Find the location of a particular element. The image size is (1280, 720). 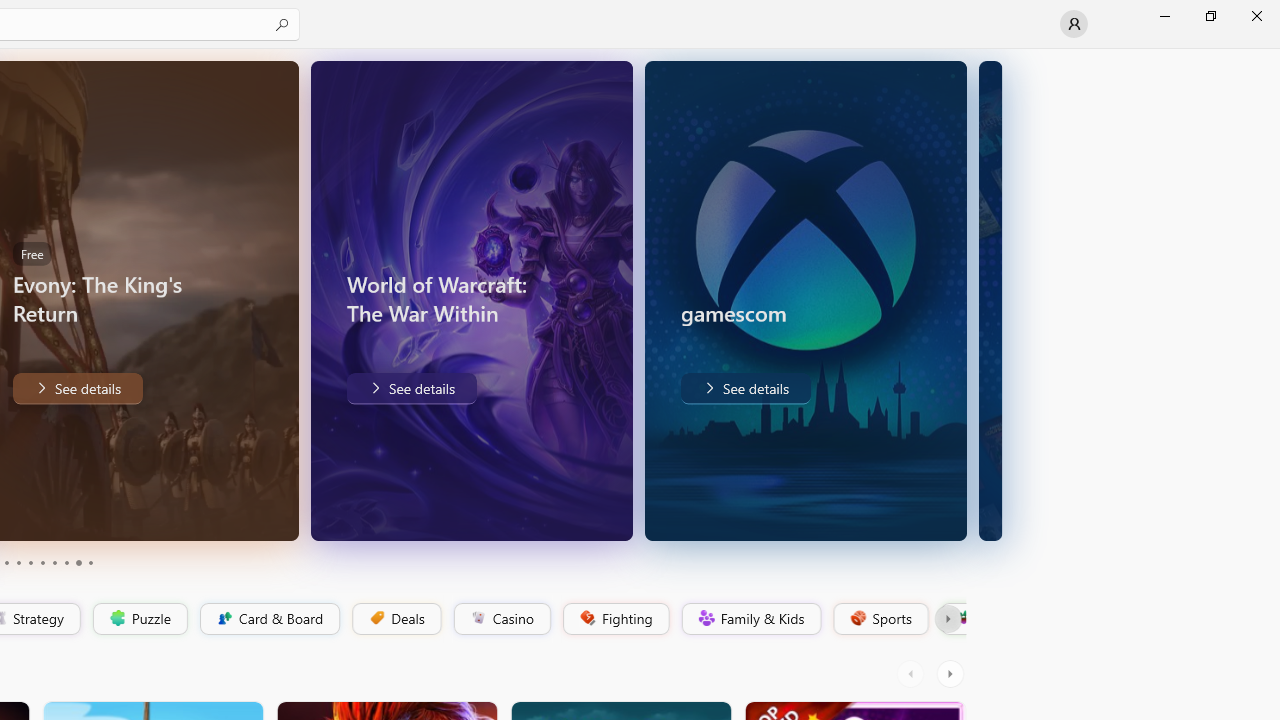

Page 4 is located at coordinates (18, 562).